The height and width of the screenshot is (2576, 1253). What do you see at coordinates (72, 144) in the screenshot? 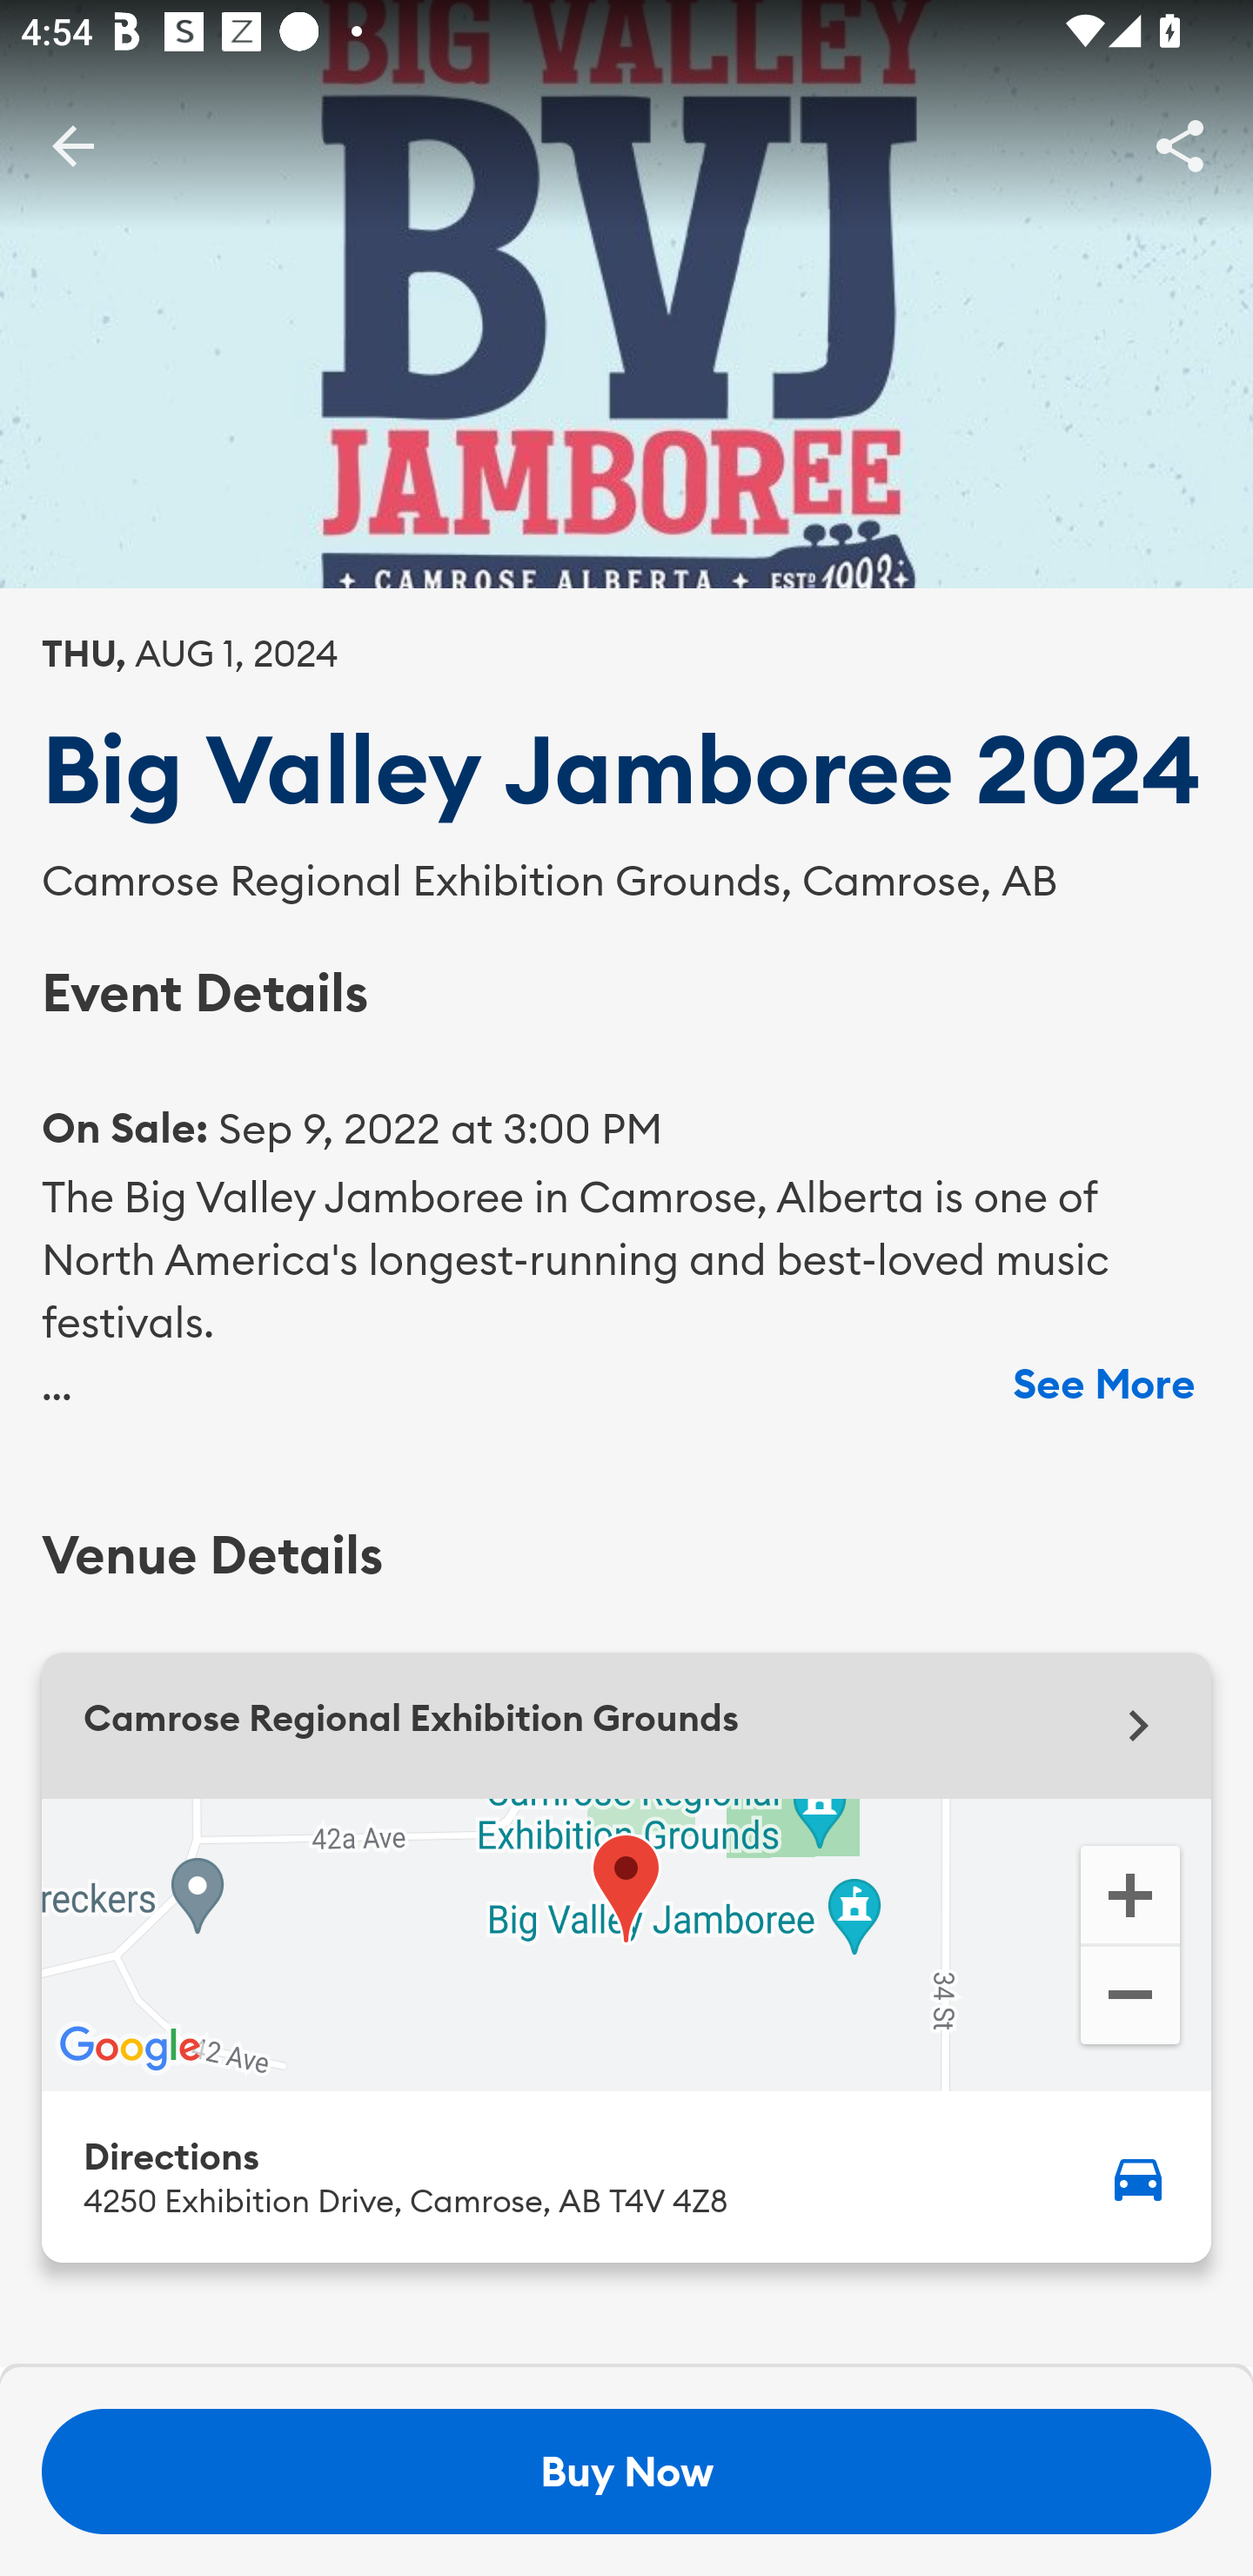
I see `BackButton` at bounding box center [72, 144].